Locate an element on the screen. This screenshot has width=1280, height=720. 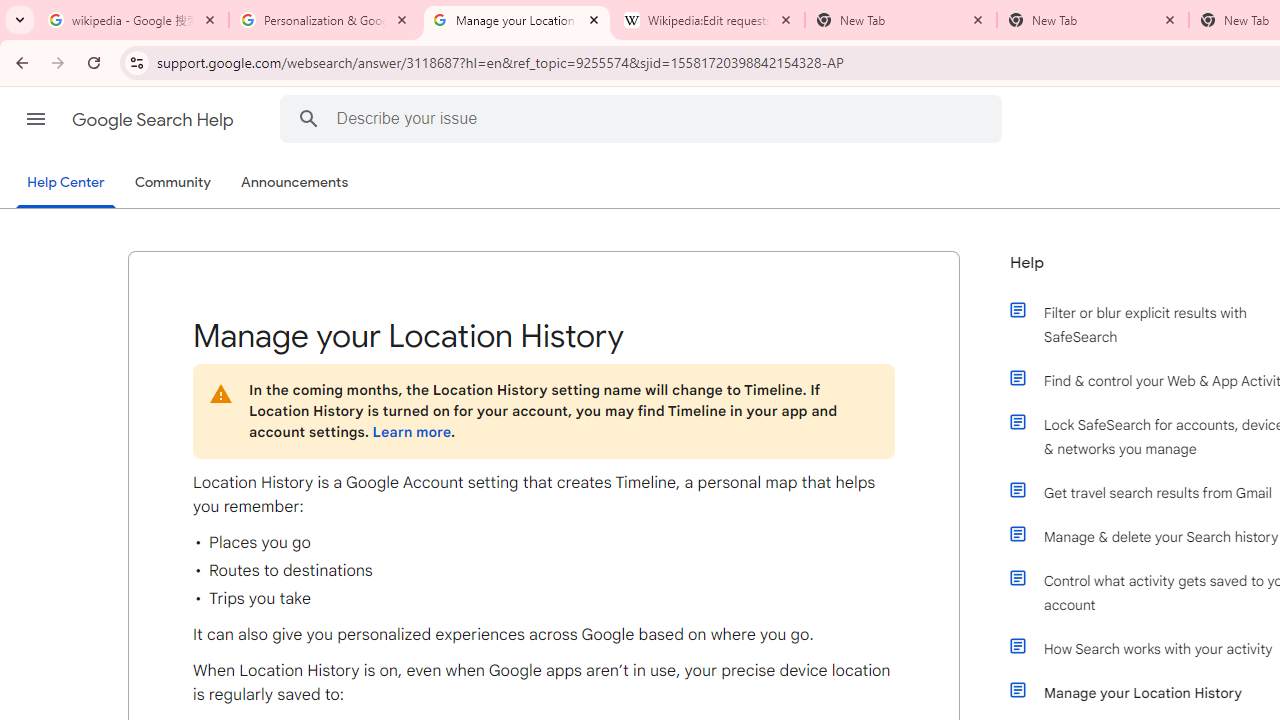
New Tab is located at coordinates (1093, 20).